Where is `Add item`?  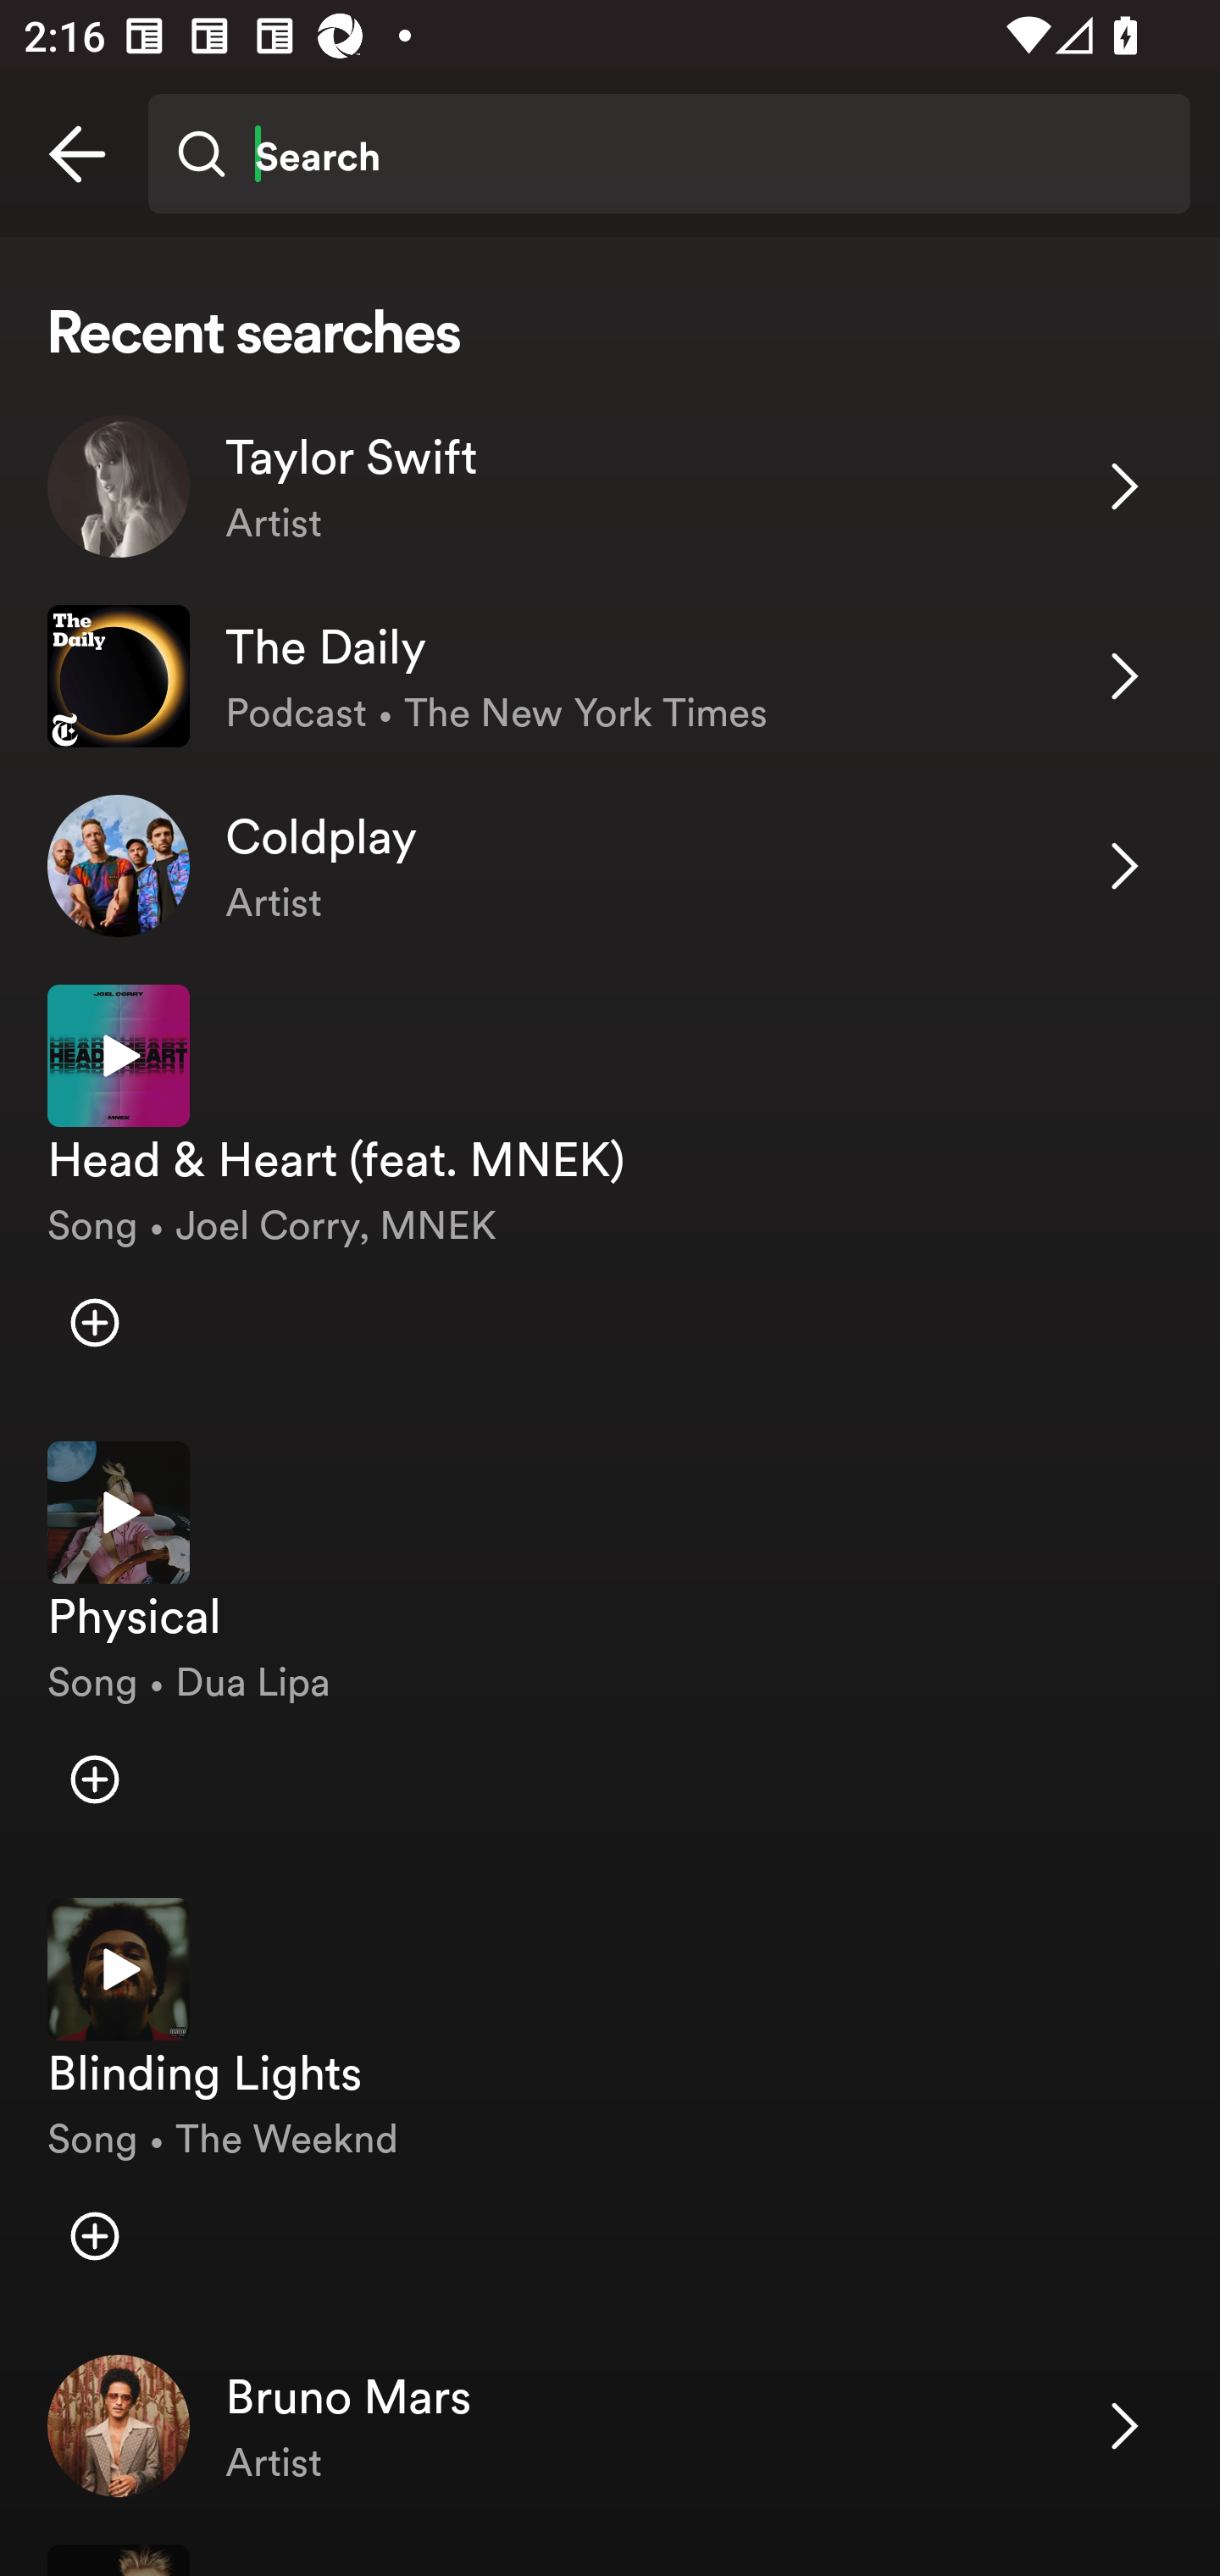 Add item is located at coordinates (94, 2235).